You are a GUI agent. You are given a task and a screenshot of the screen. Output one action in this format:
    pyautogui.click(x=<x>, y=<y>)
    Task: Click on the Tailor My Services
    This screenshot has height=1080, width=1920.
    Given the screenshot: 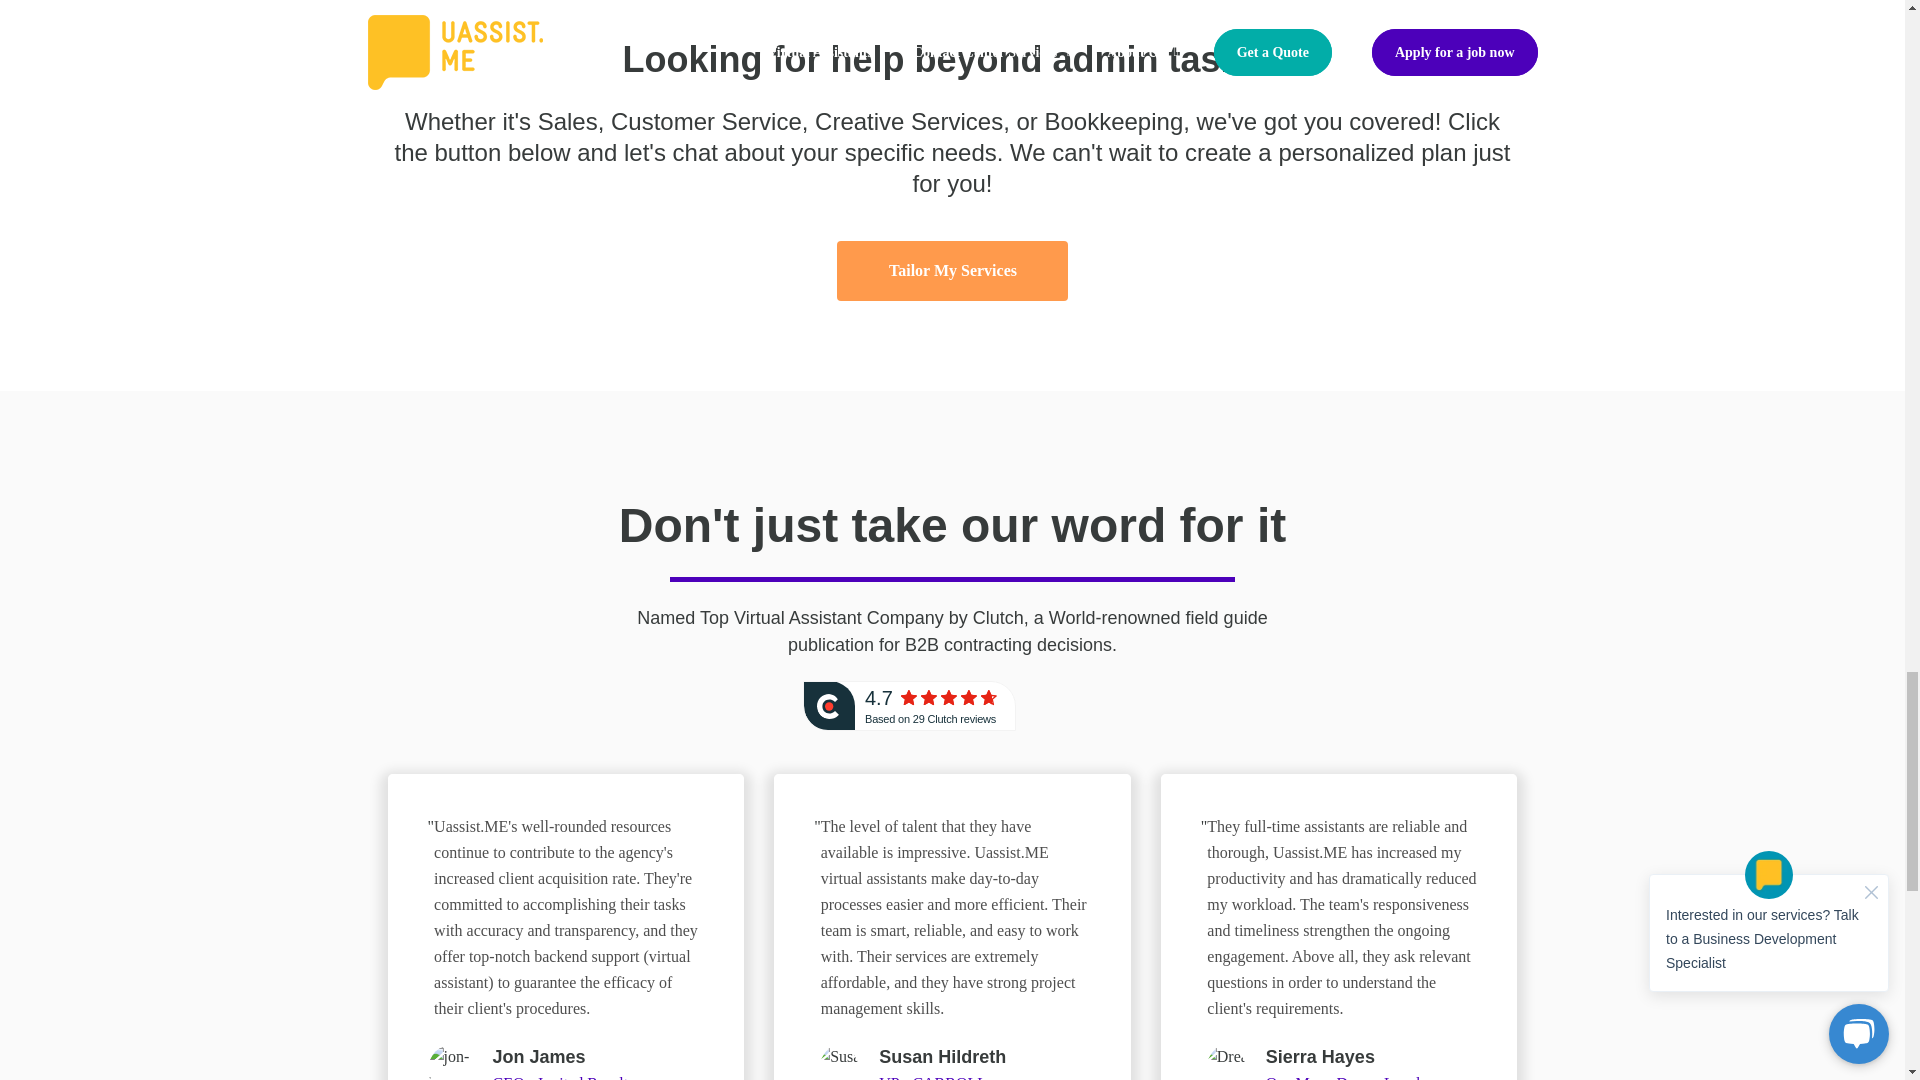 What is the action you would take?
    pyautogui.click(x=951, y=270)
    